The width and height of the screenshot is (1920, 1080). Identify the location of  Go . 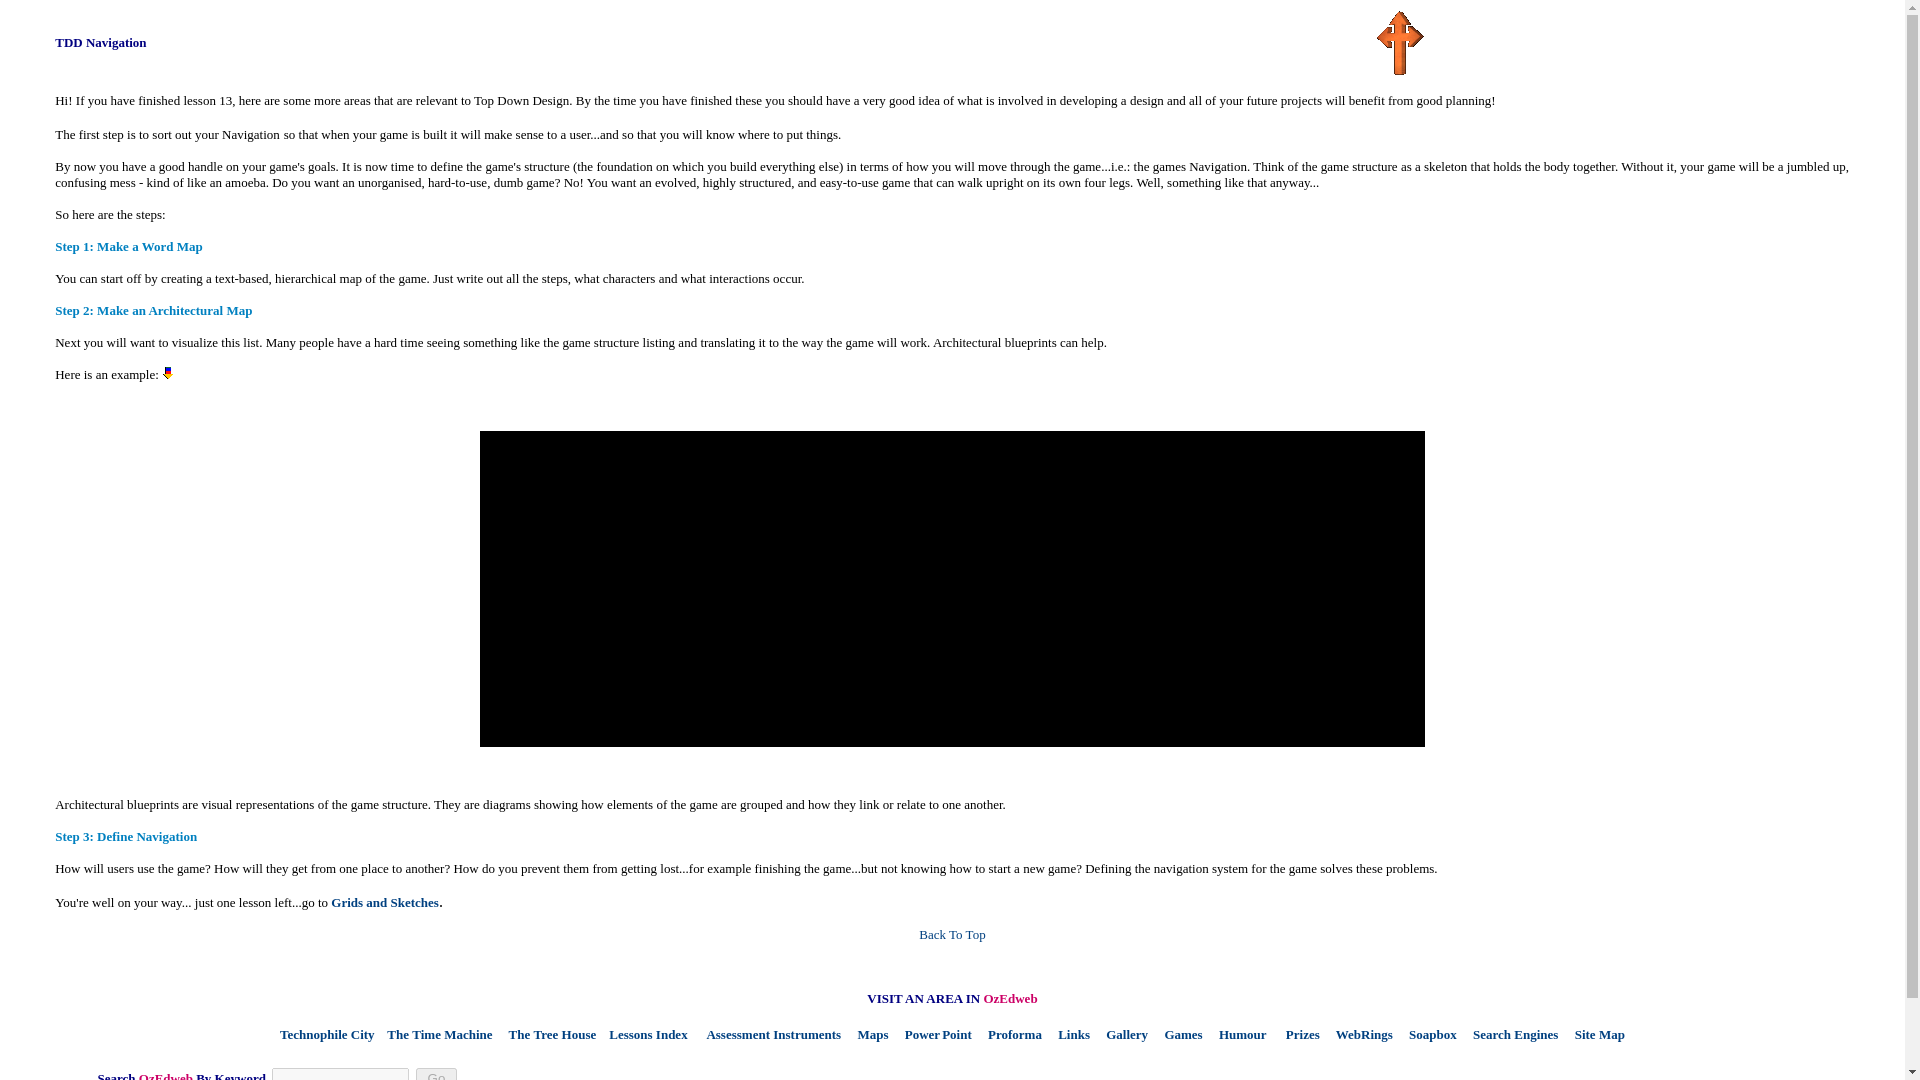
(436, 1074).